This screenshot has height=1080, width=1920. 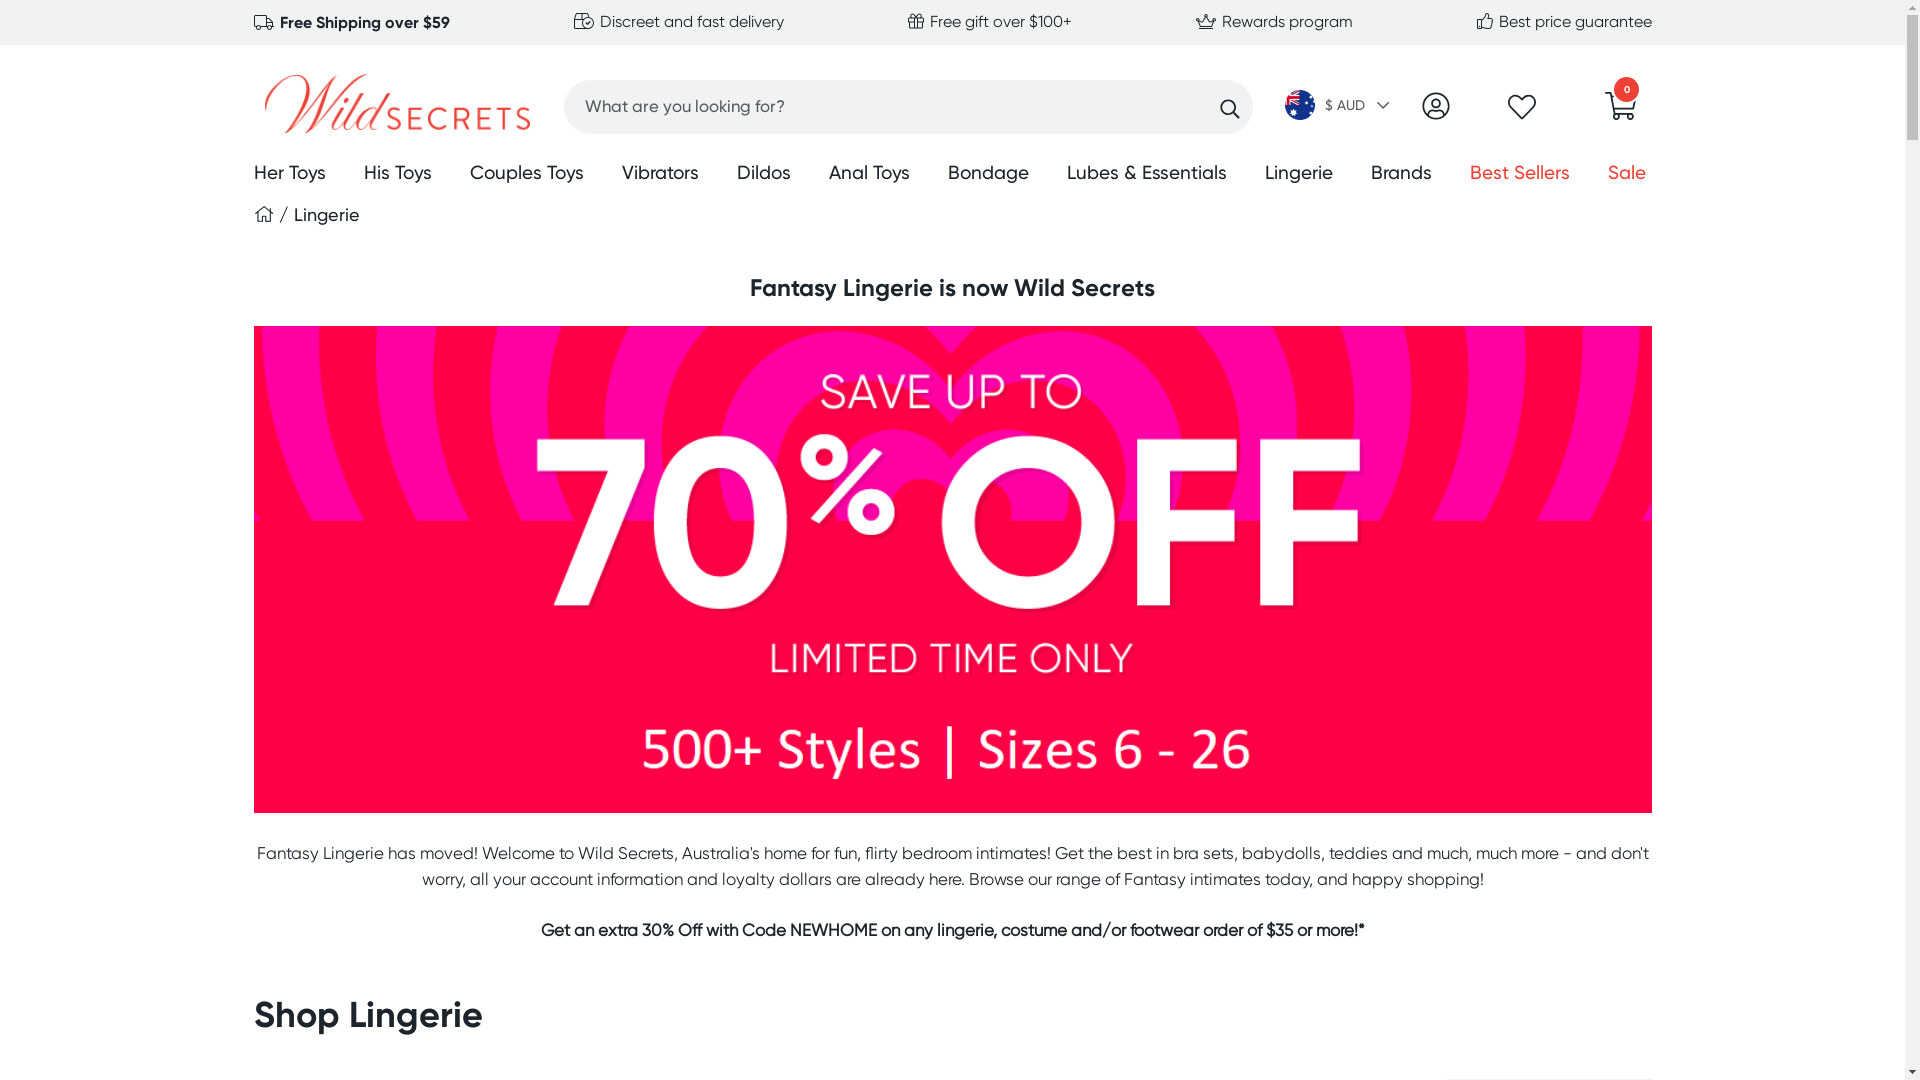 I want to click on $ AUD  , so click(x=1338, y=107).